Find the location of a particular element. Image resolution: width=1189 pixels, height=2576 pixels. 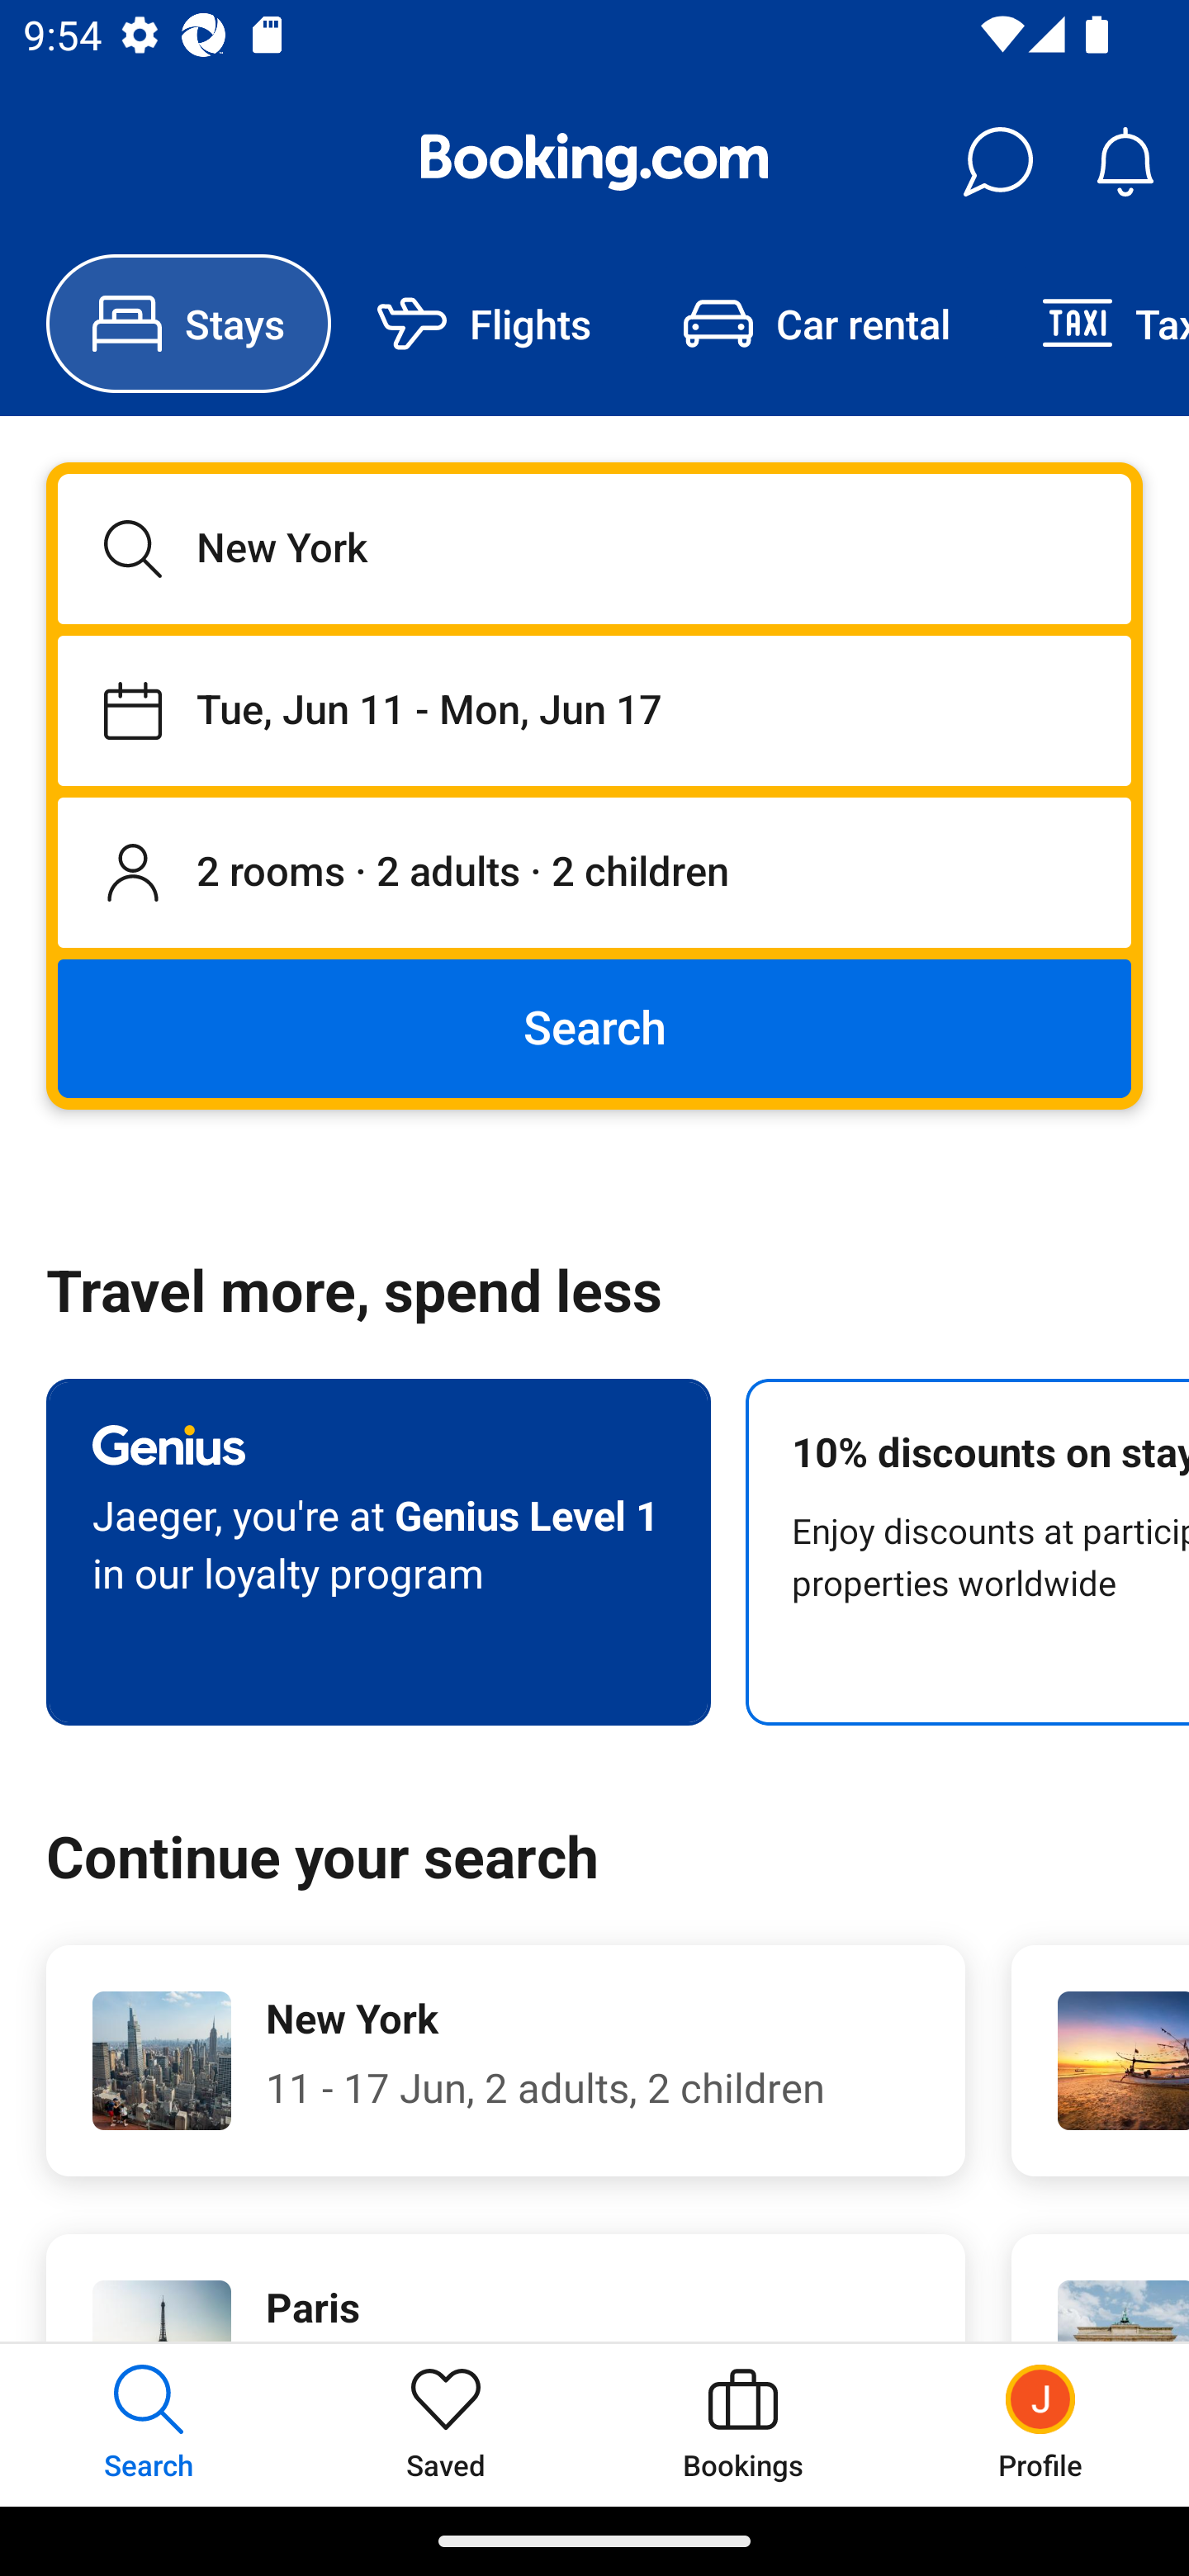

Messages is located at coordinates (997, 162).